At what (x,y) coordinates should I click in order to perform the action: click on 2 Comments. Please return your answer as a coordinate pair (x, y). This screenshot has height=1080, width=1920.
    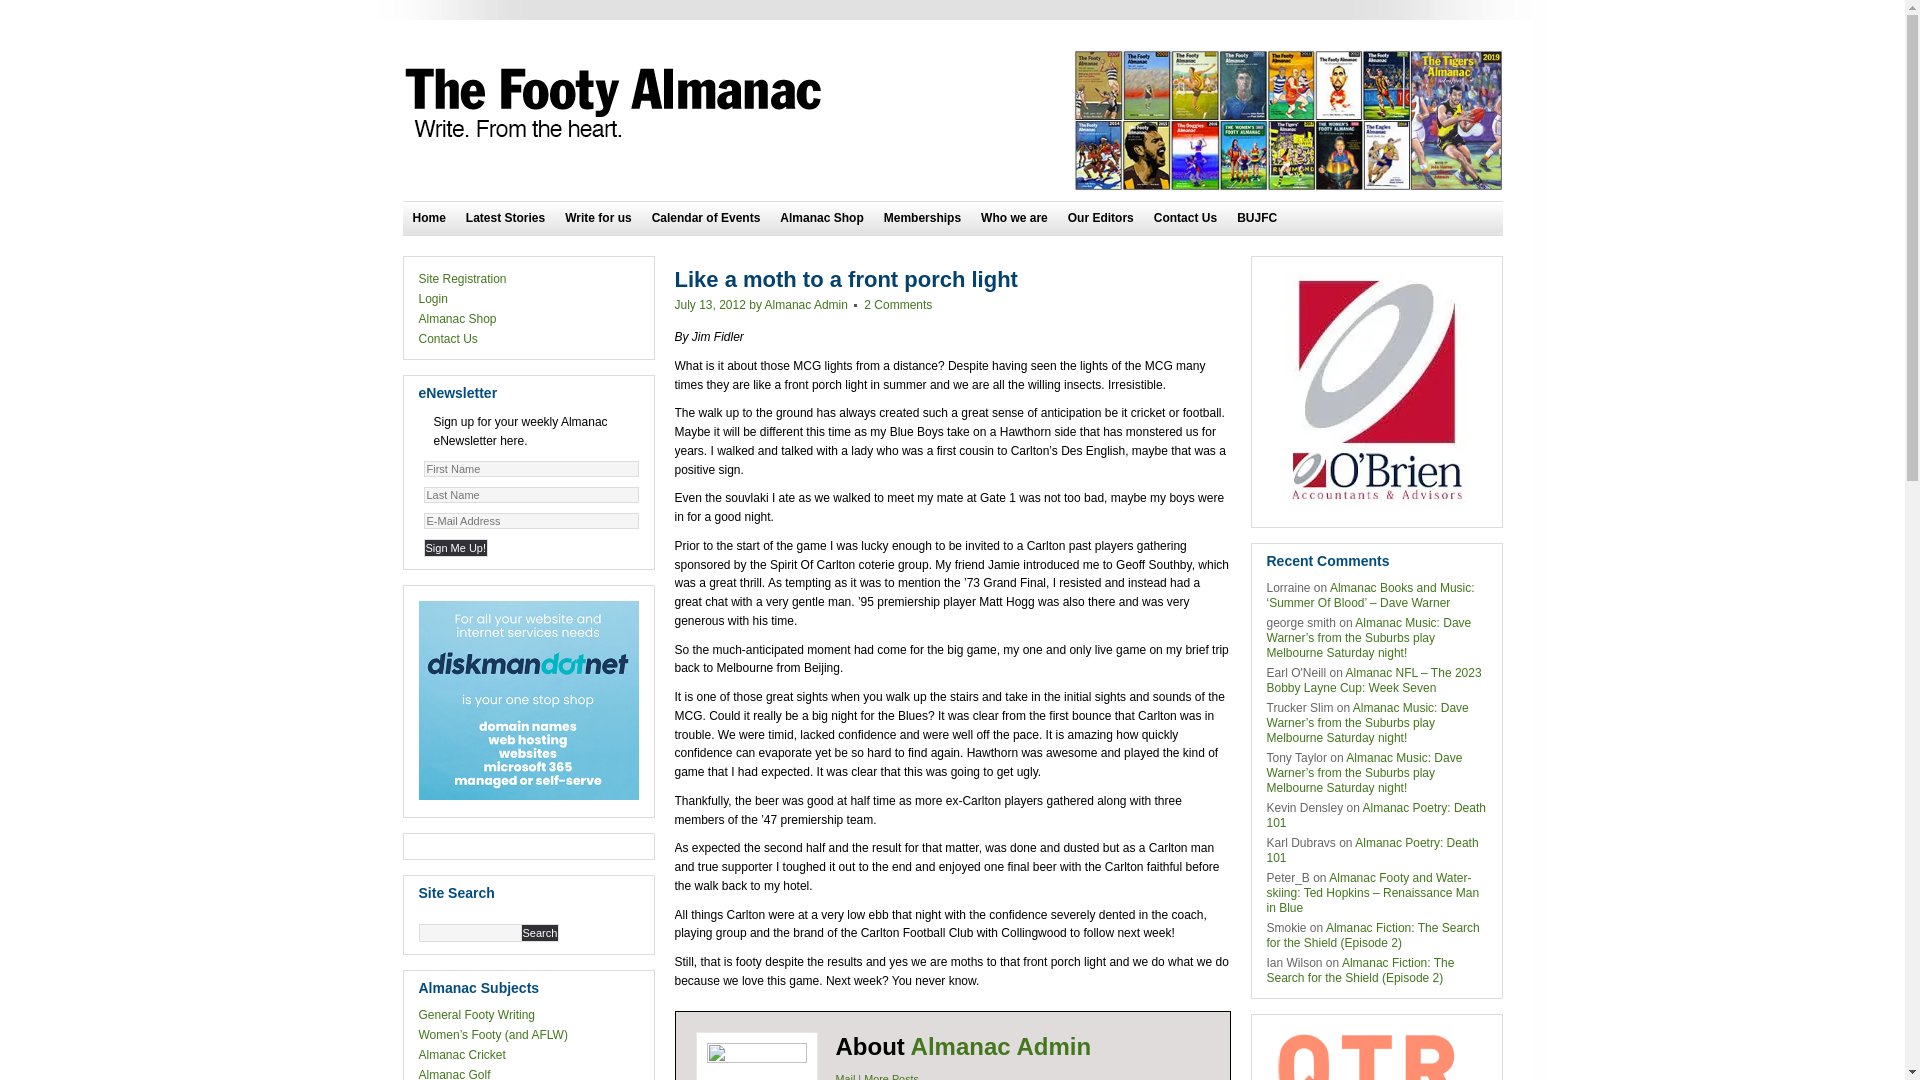
    Looking at the image, I should click on (898, 304).